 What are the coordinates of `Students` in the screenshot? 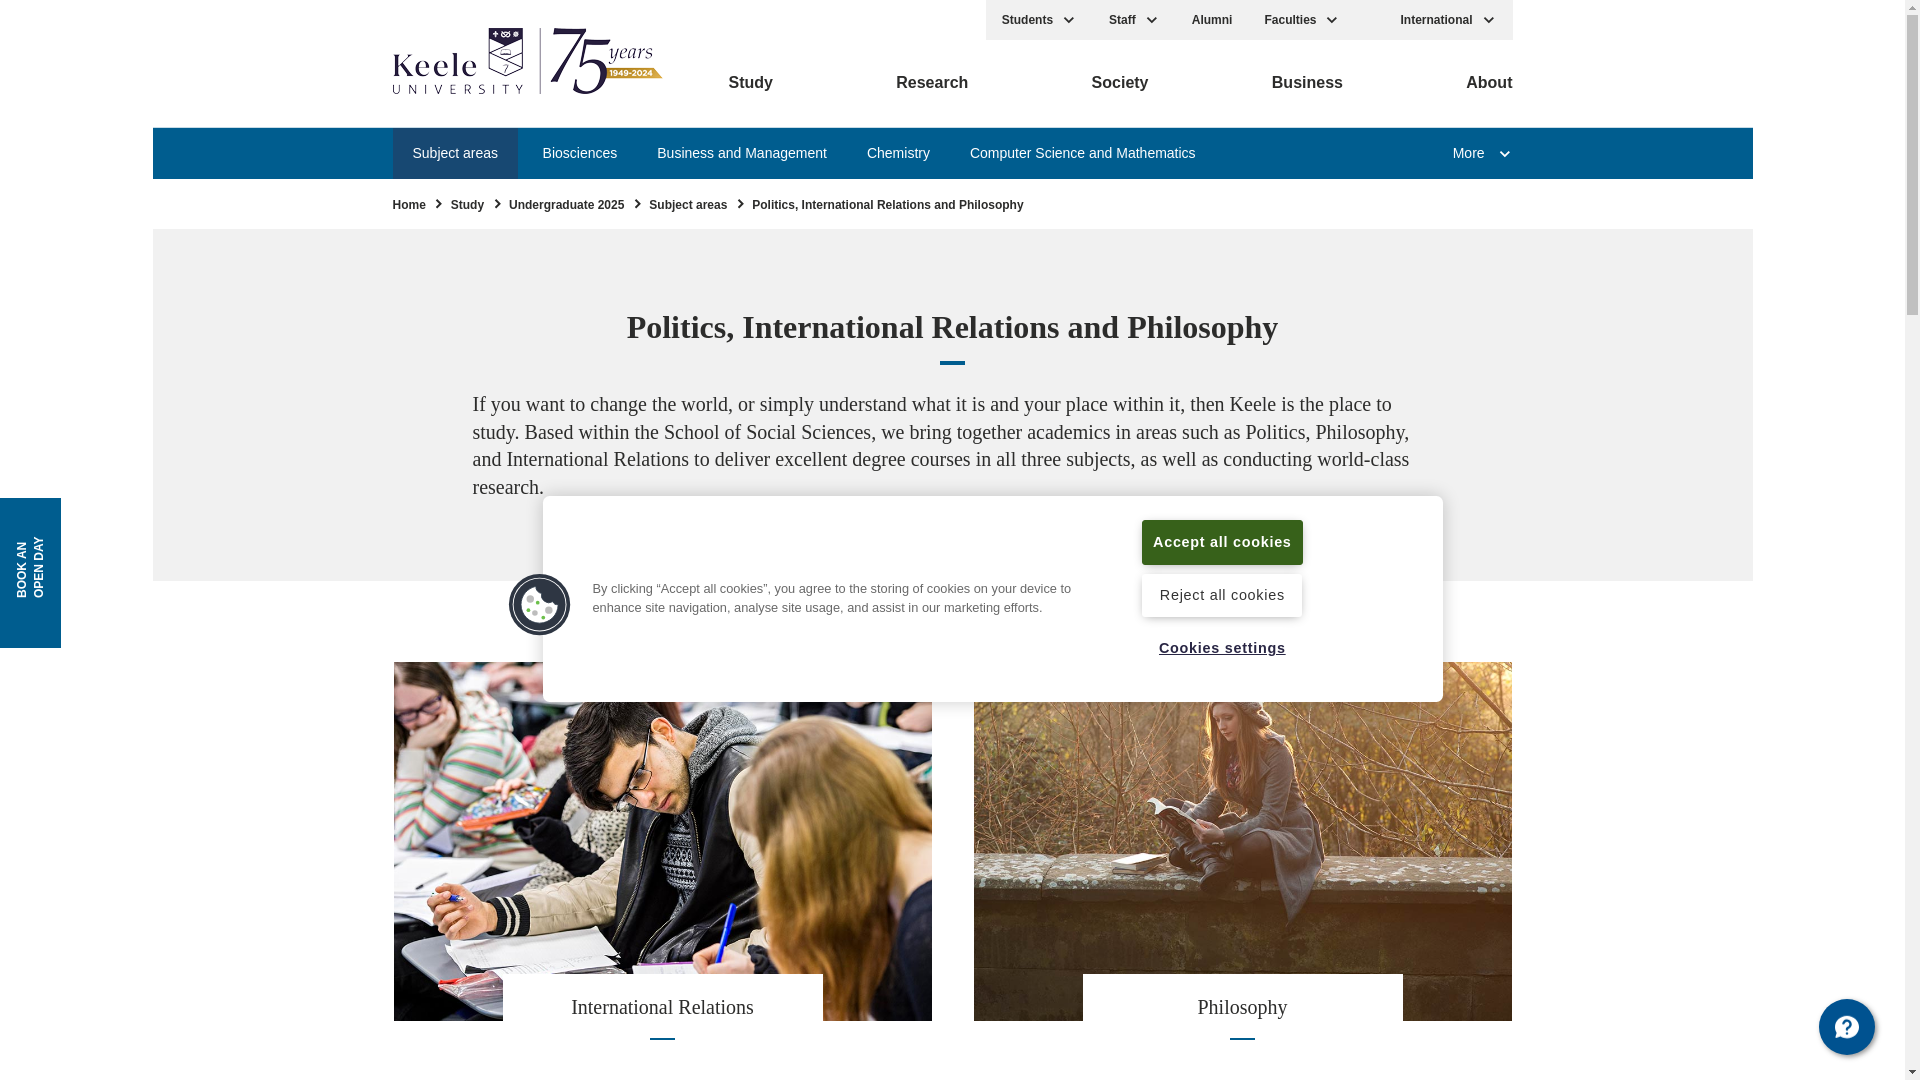 It's located at (1039, 20).